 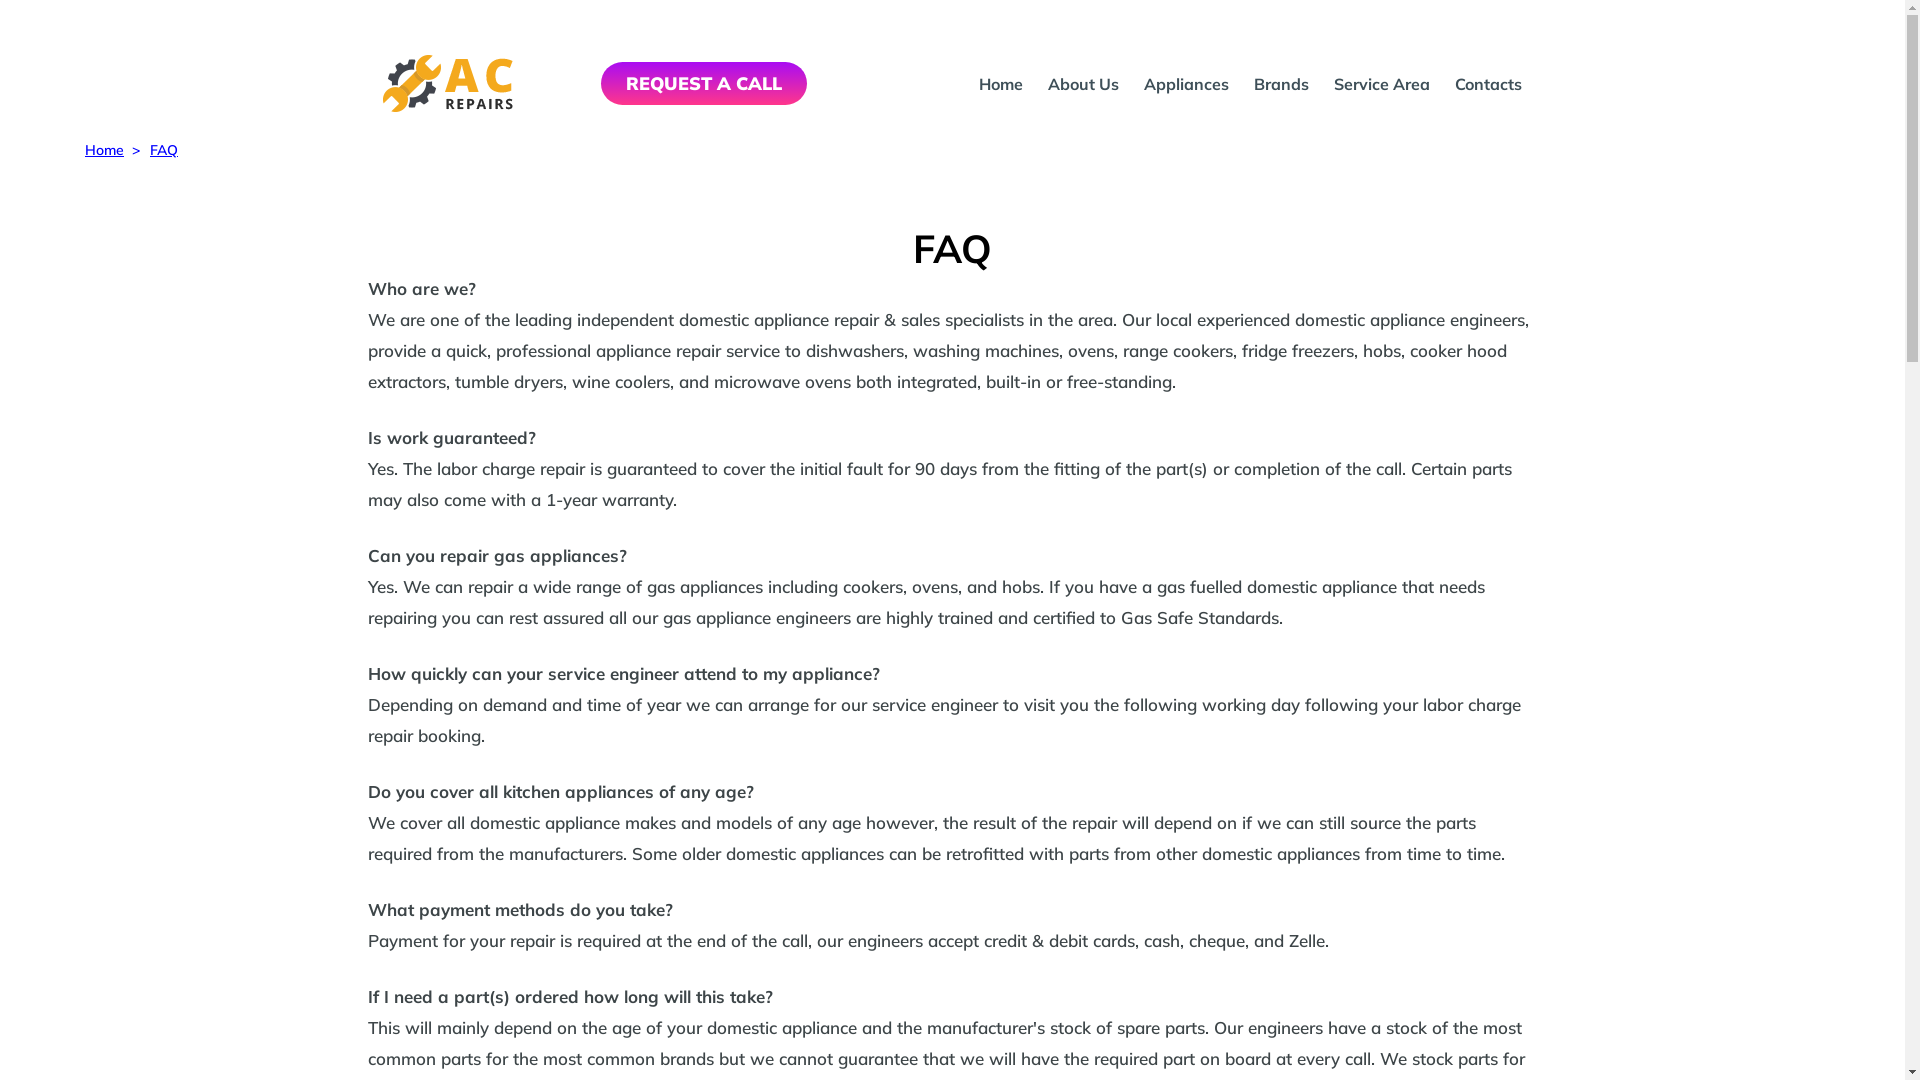 I want to click on About Us, so click(x=1084, y=84).